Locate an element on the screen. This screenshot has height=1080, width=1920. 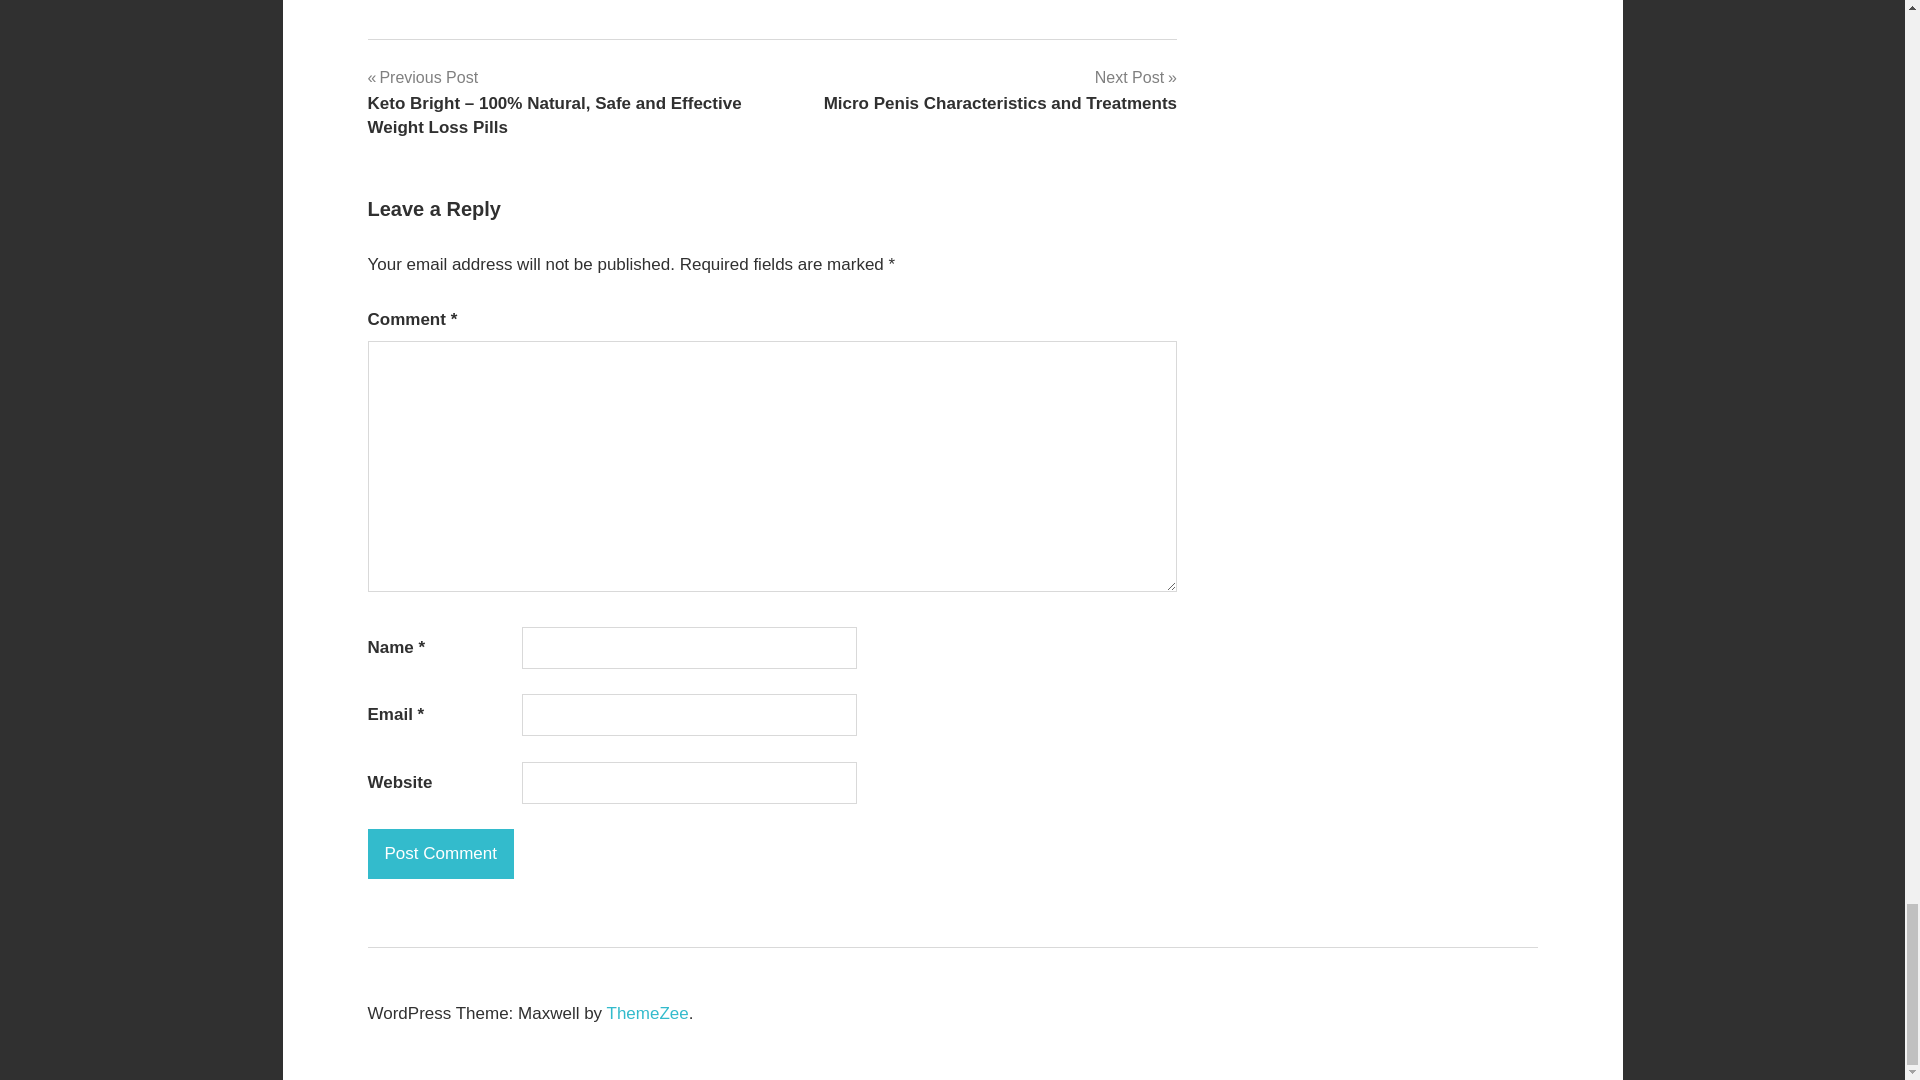
ThemeZee is located at coordinates (648, 1013).